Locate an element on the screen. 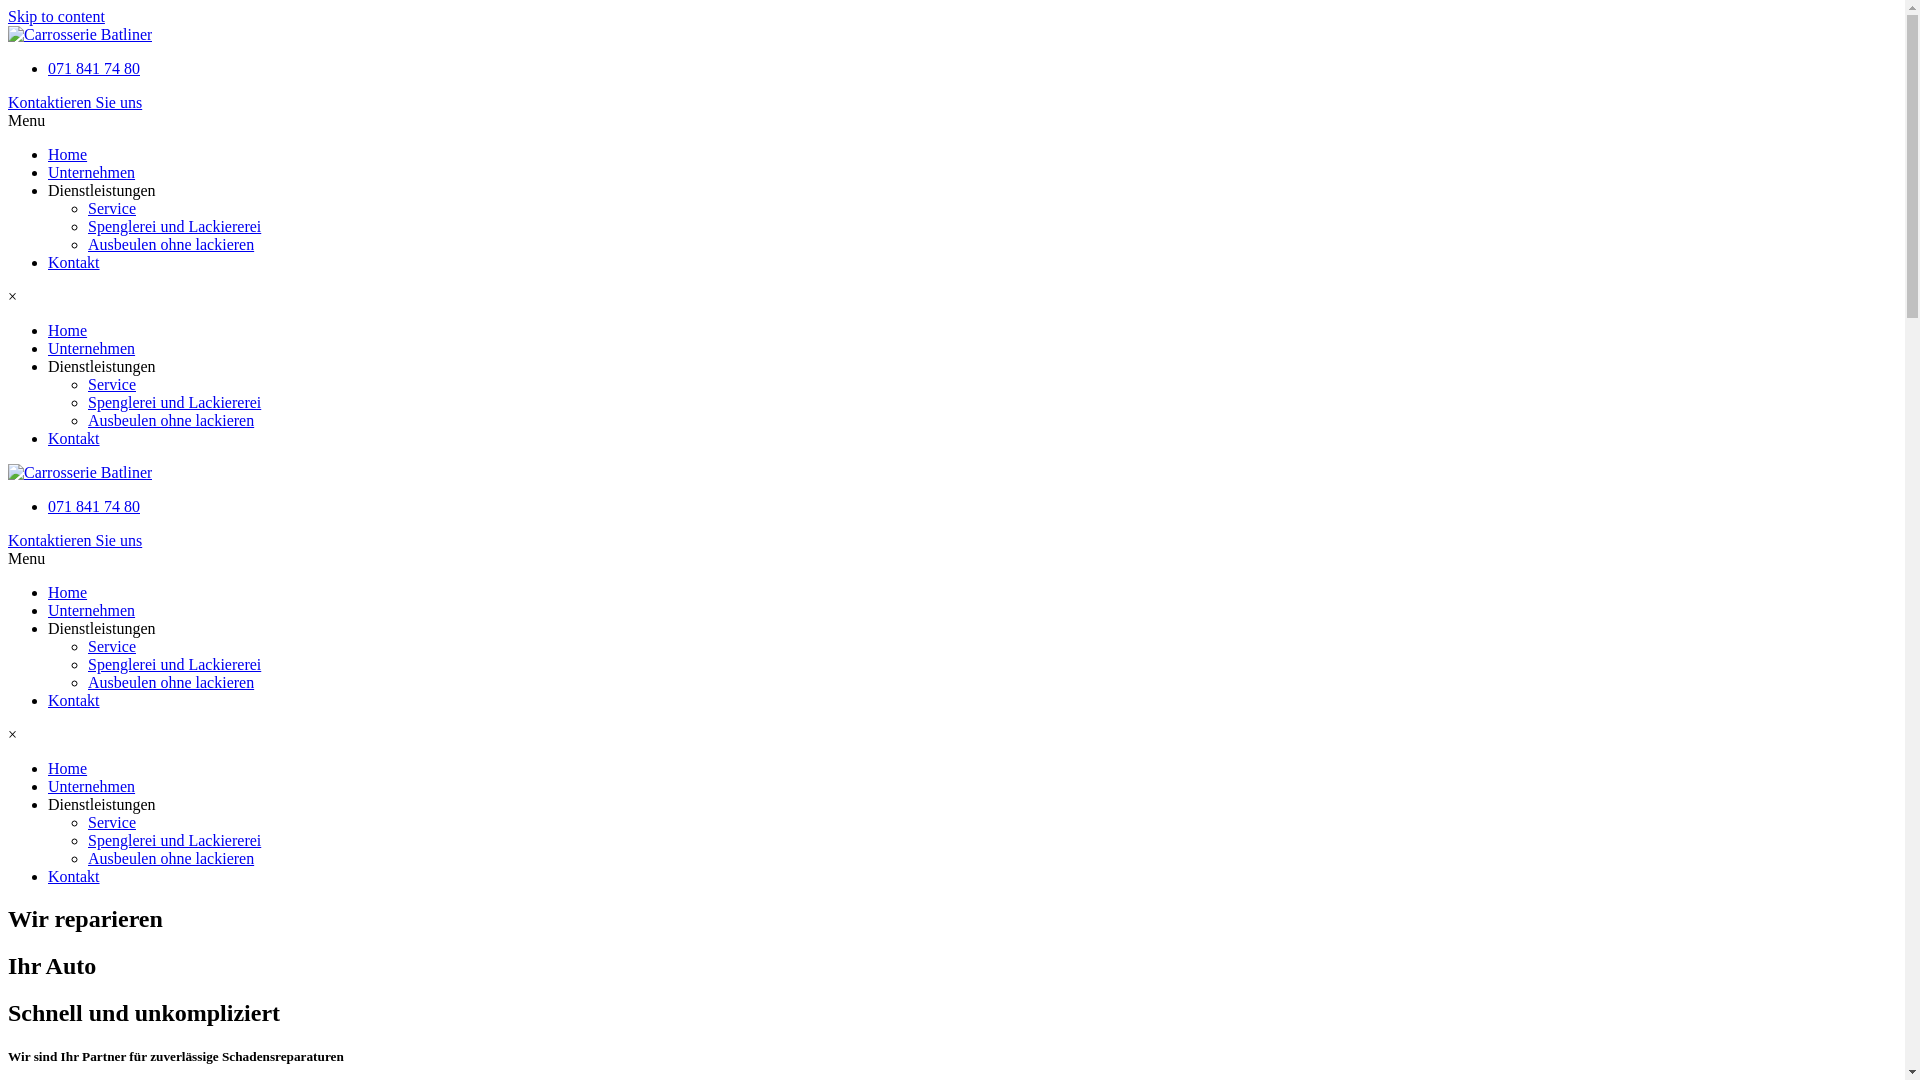 The image size is (1920, 1080). Kontakt is located at coordinates (74, 438).